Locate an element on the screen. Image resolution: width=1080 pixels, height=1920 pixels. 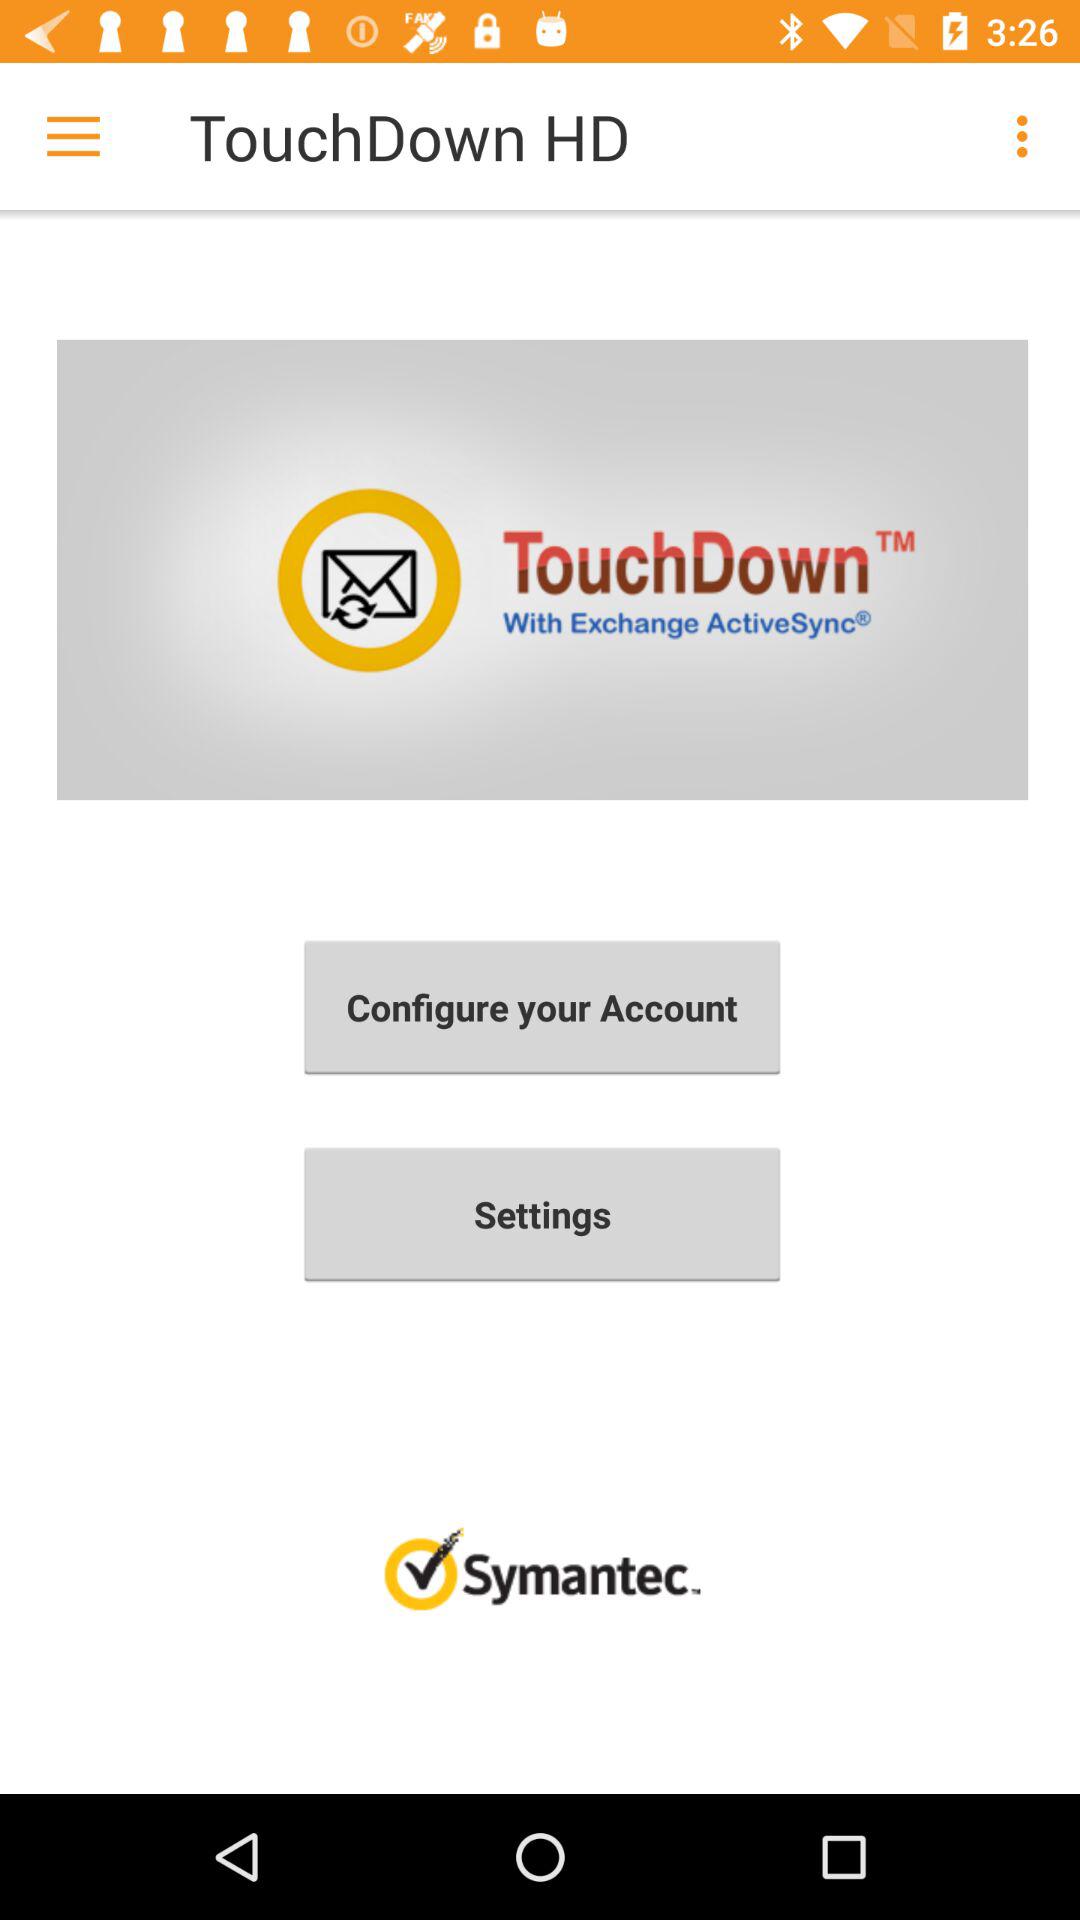
swipe until settings item is located at coordinates (542, 1214).